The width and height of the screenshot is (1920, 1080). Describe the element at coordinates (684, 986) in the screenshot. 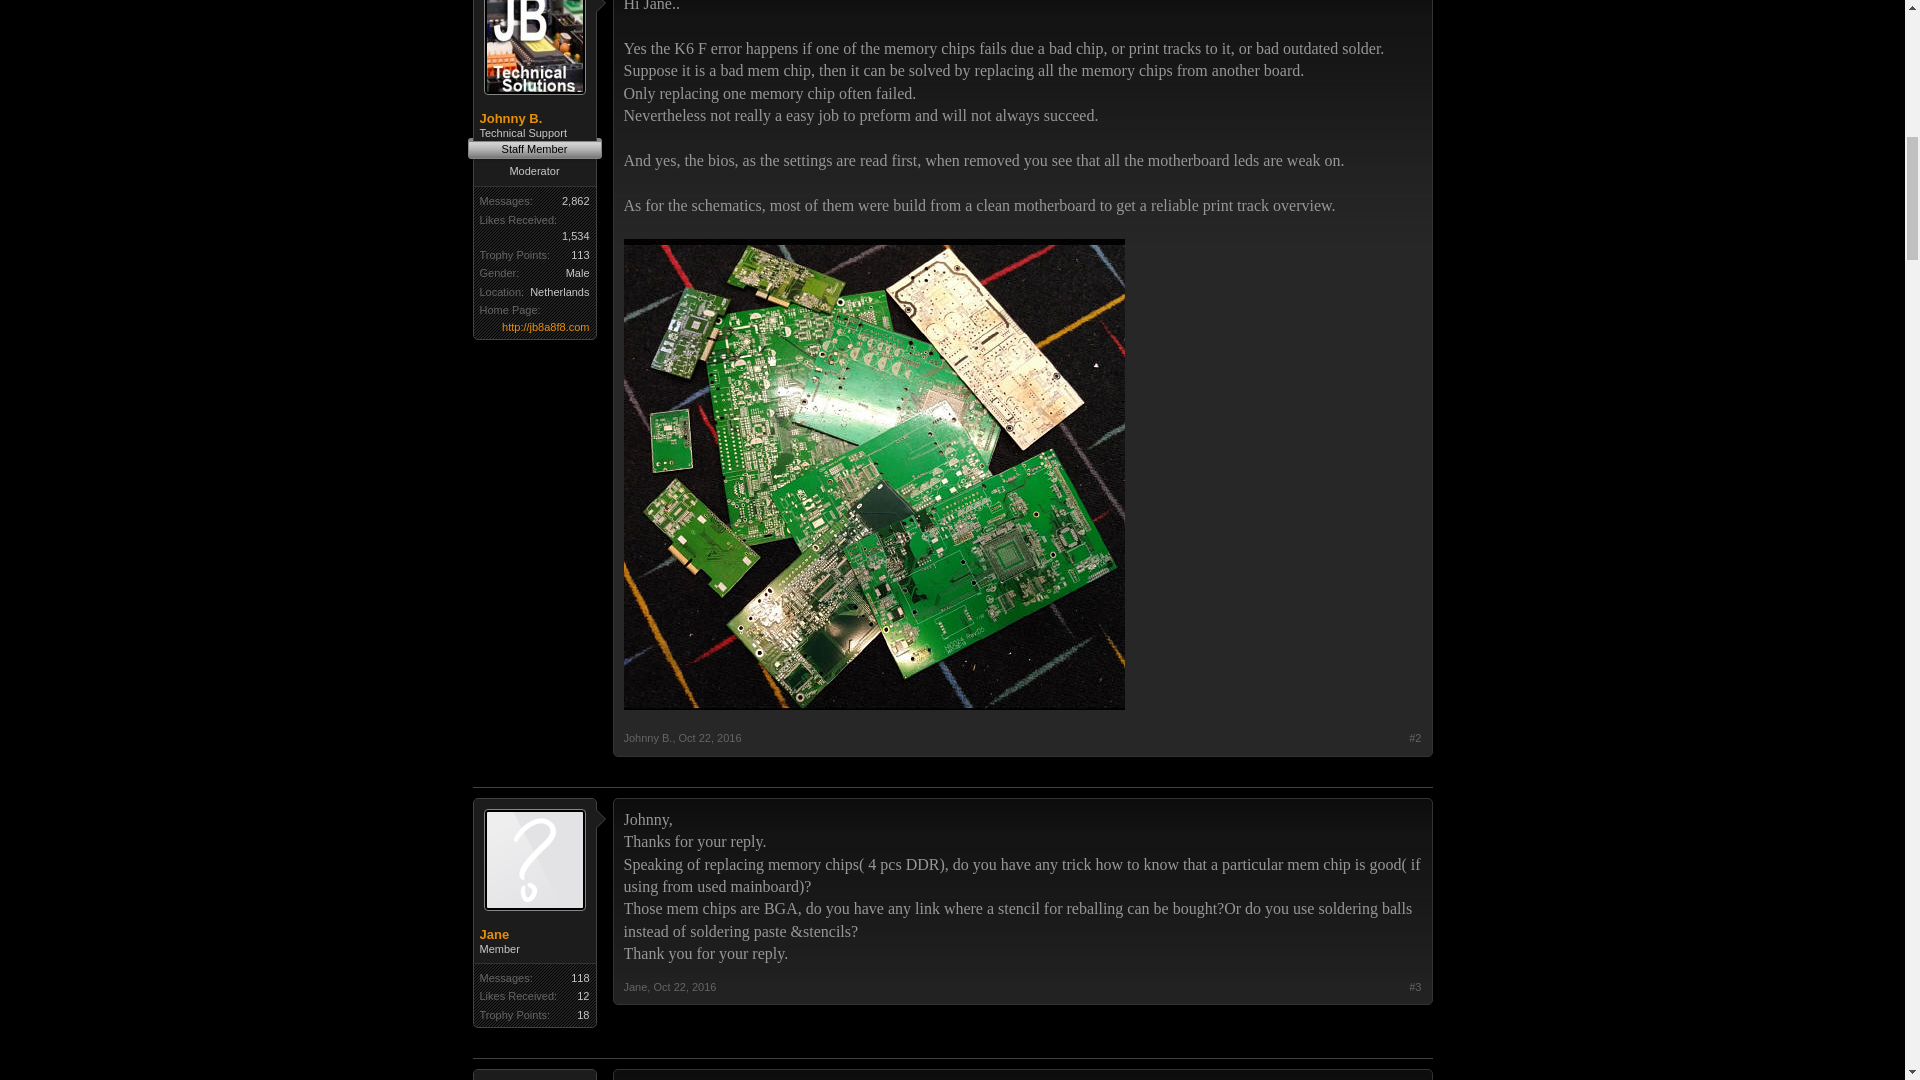

I see `Oct 22, 2016` at that location.